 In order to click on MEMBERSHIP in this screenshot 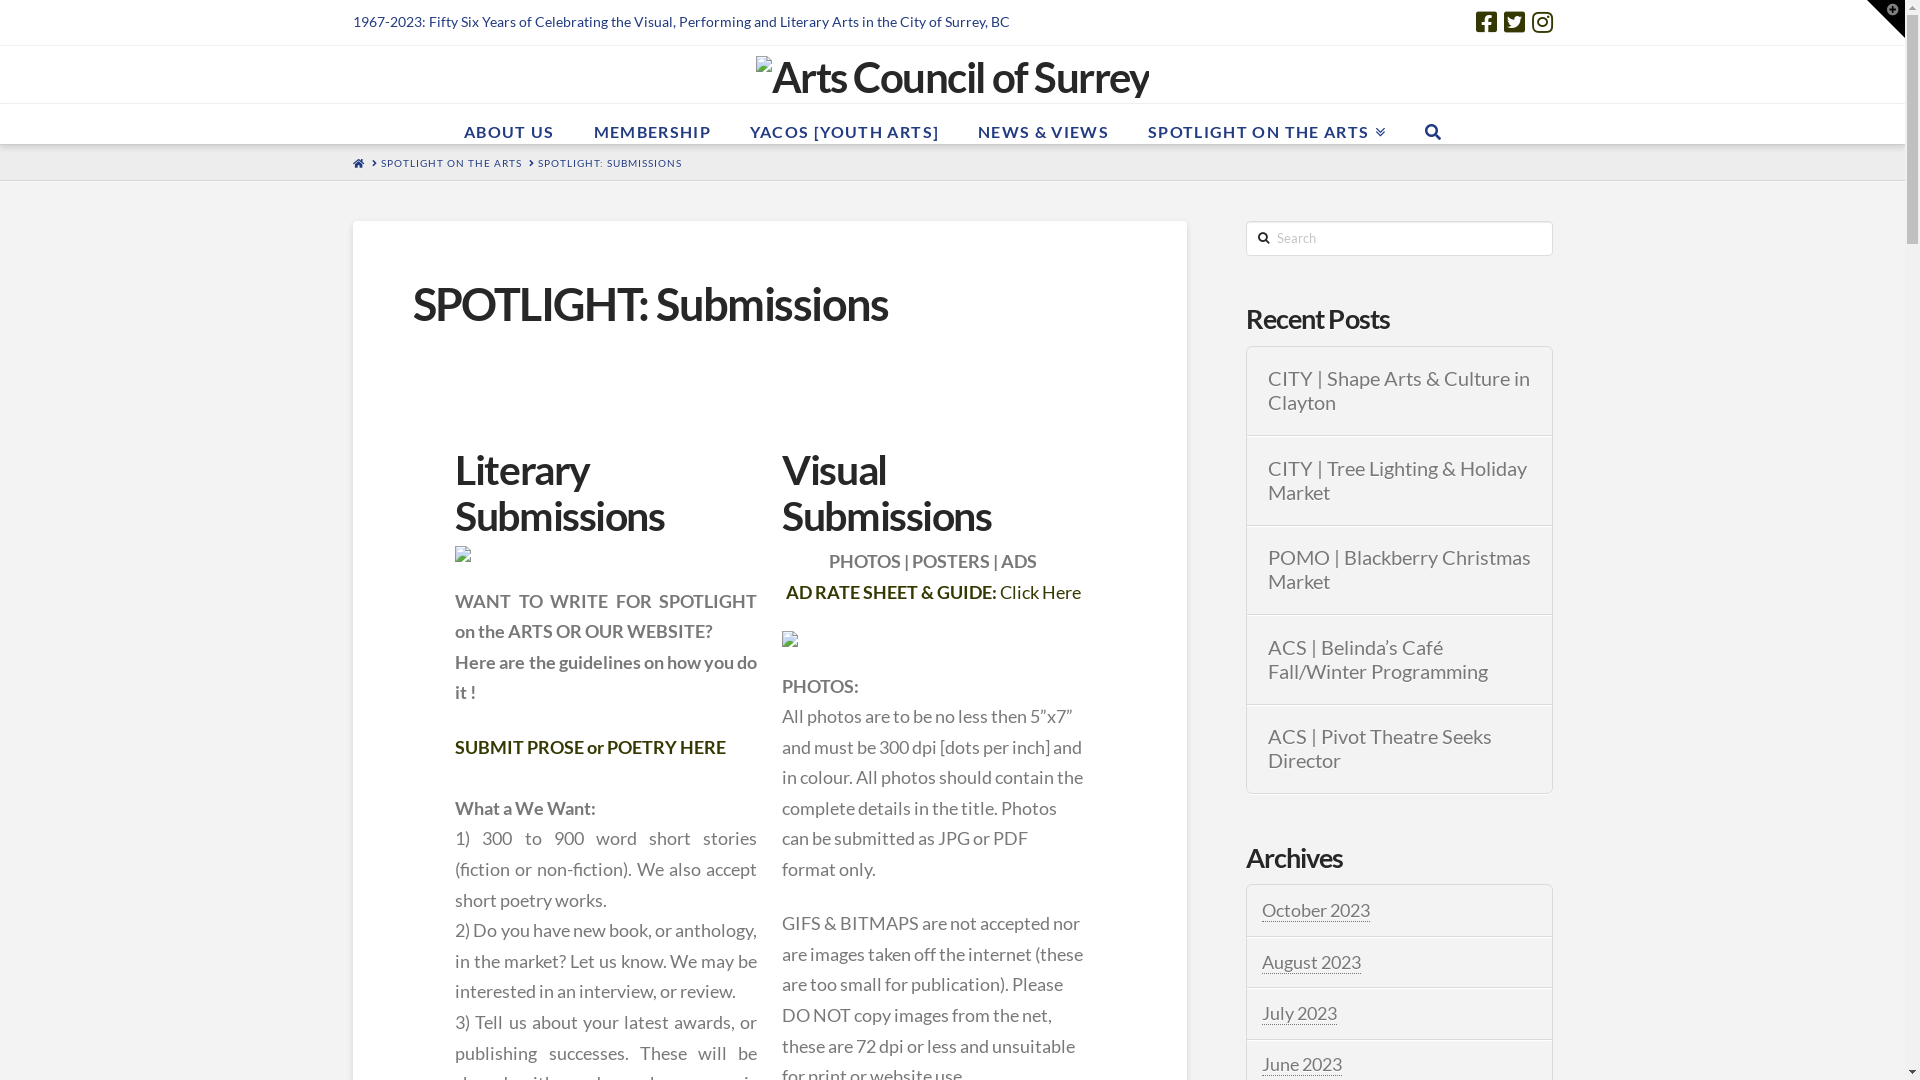, I will do `click(652, 124)`.